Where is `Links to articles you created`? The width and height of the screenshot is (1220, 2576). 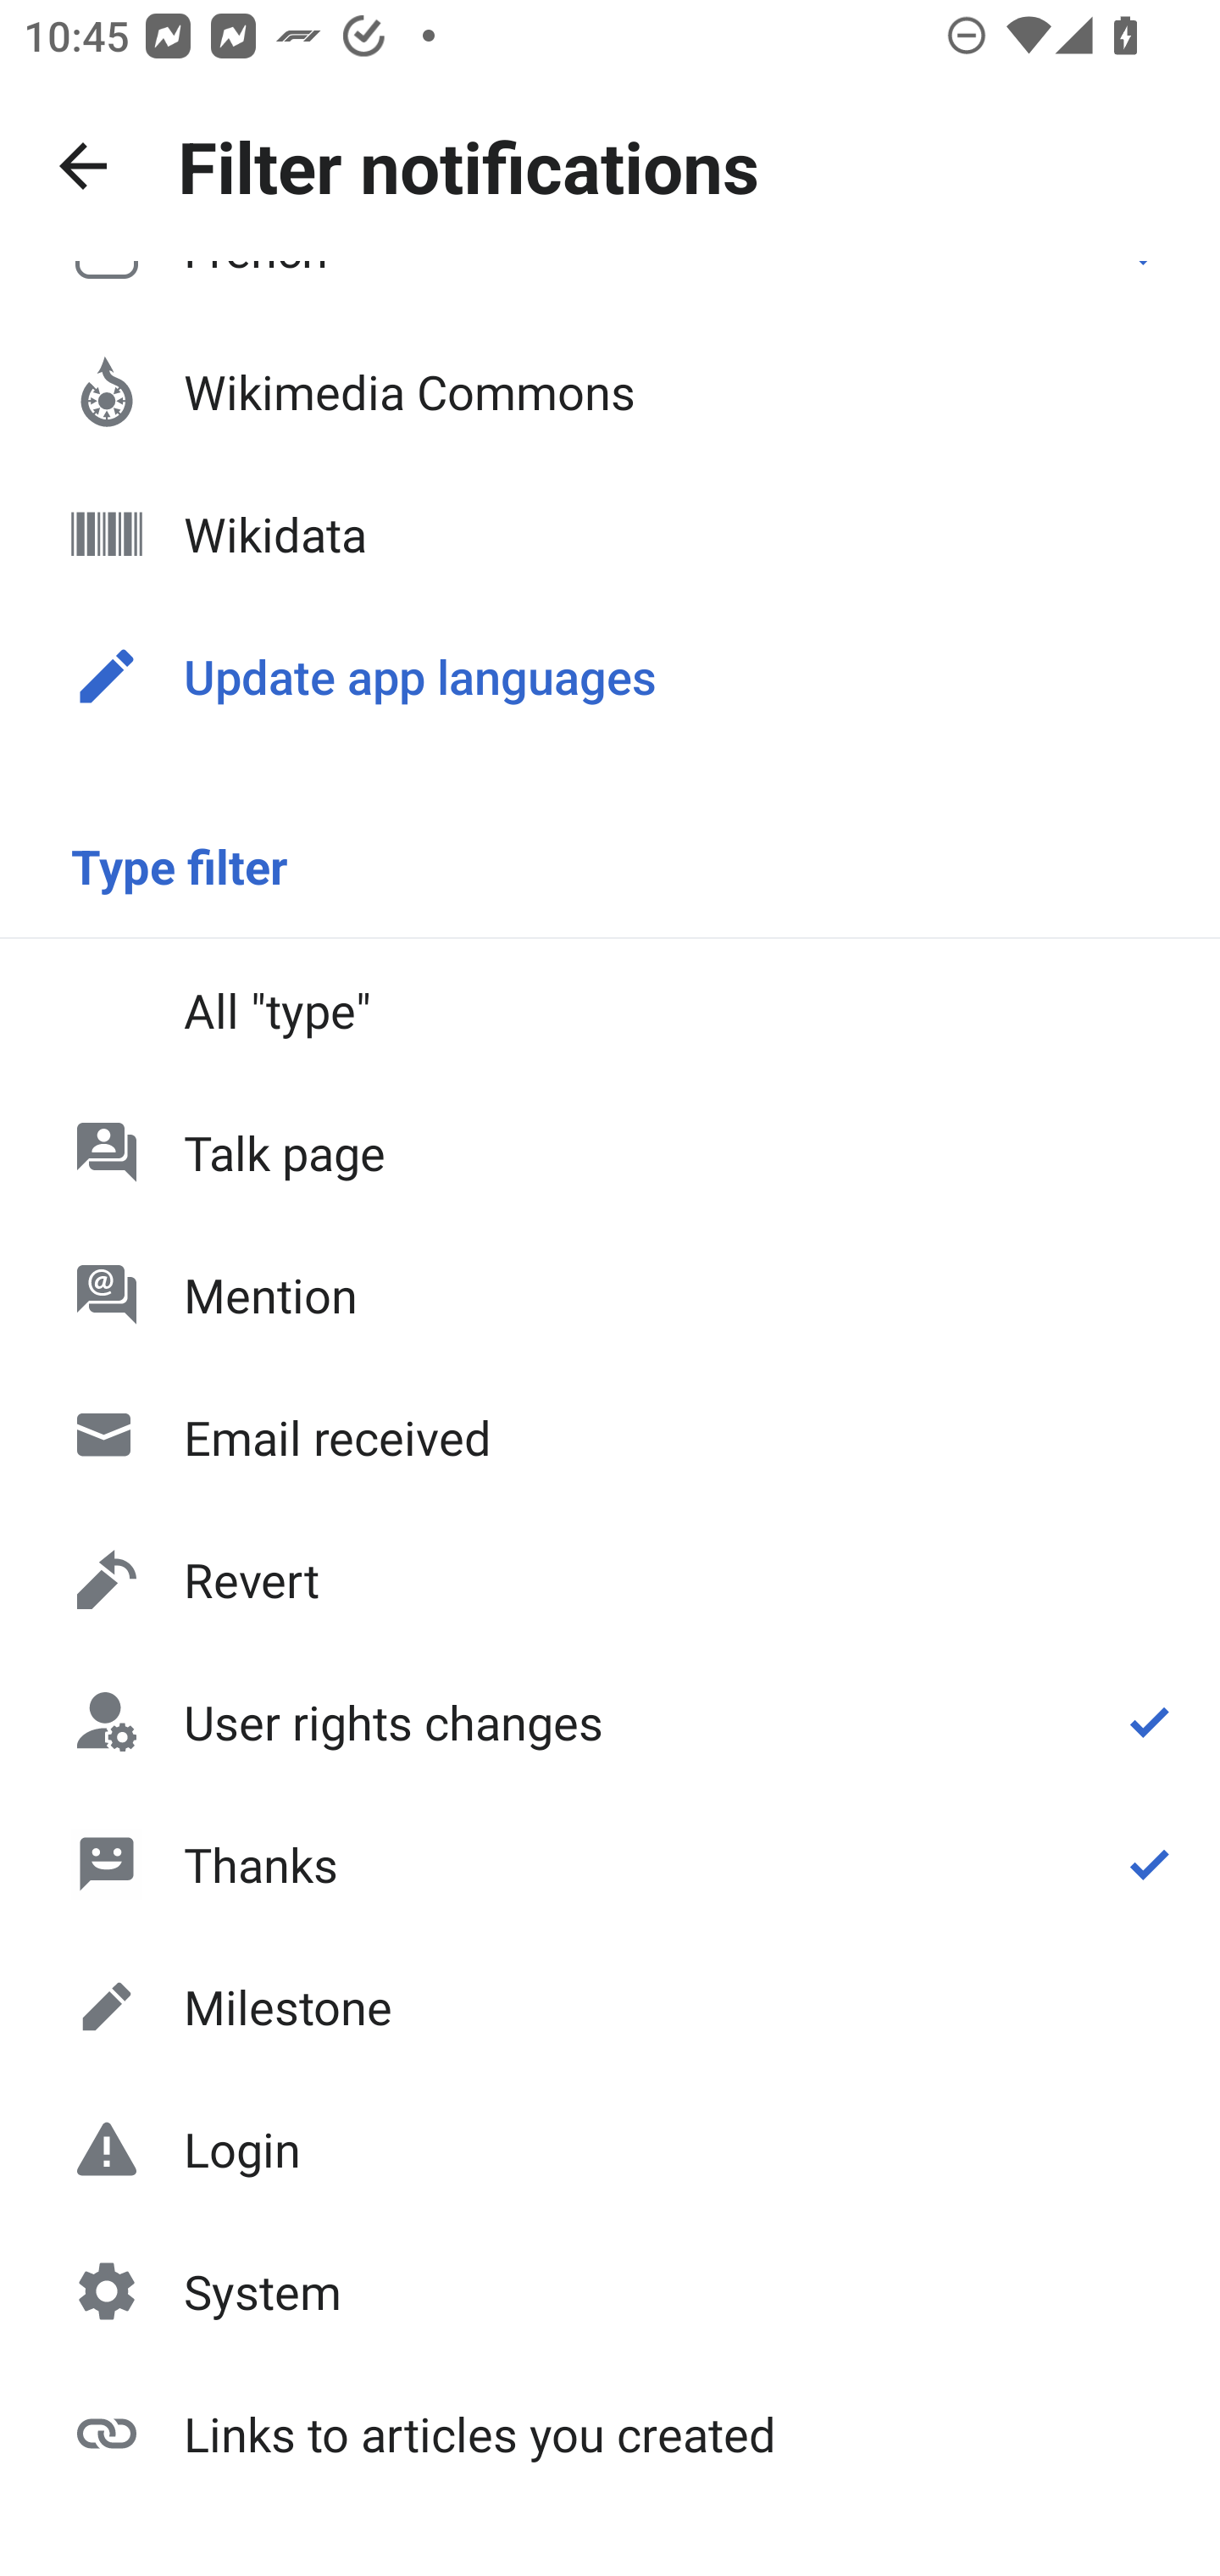 Links to articles you created is located at coordinates (610, 2432).